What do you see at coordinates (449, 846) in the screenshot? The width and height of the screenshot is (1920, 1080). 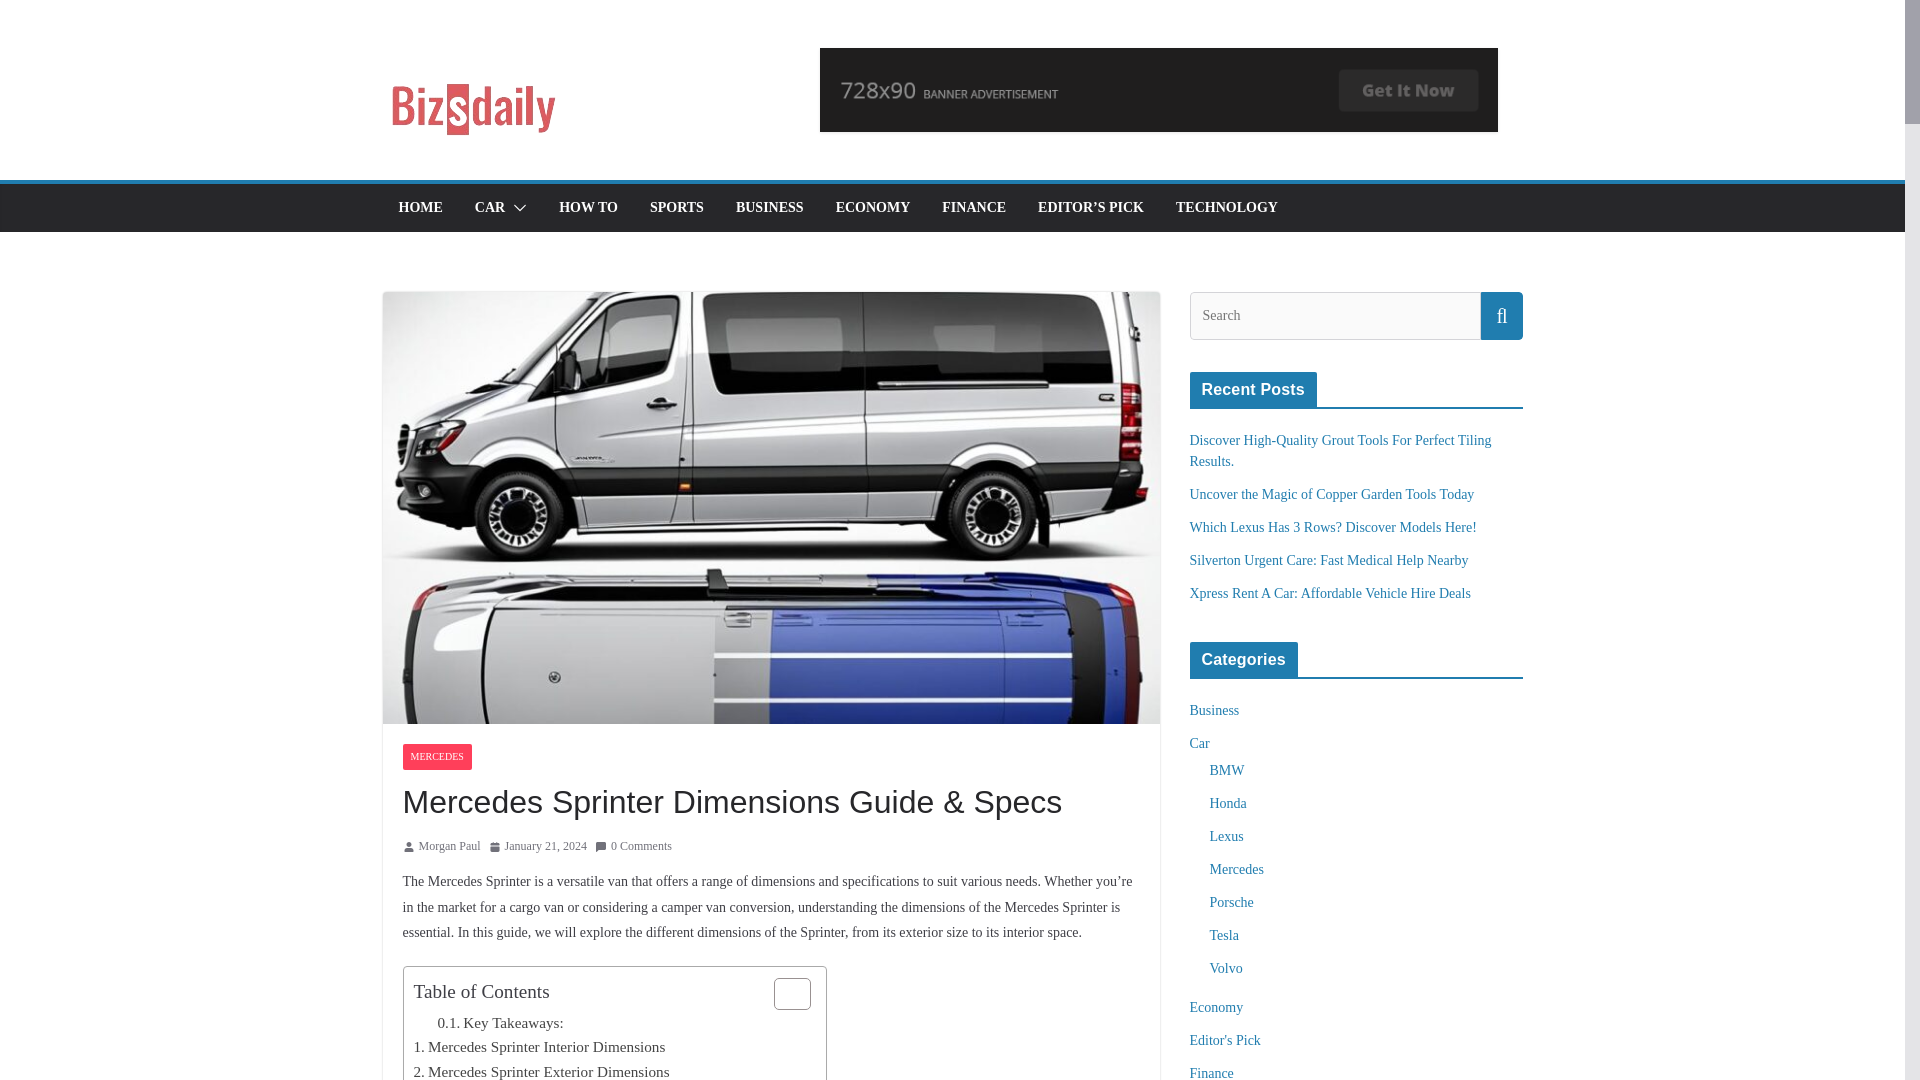 I see `Morgan Paul` at bounding box center [449, 846].